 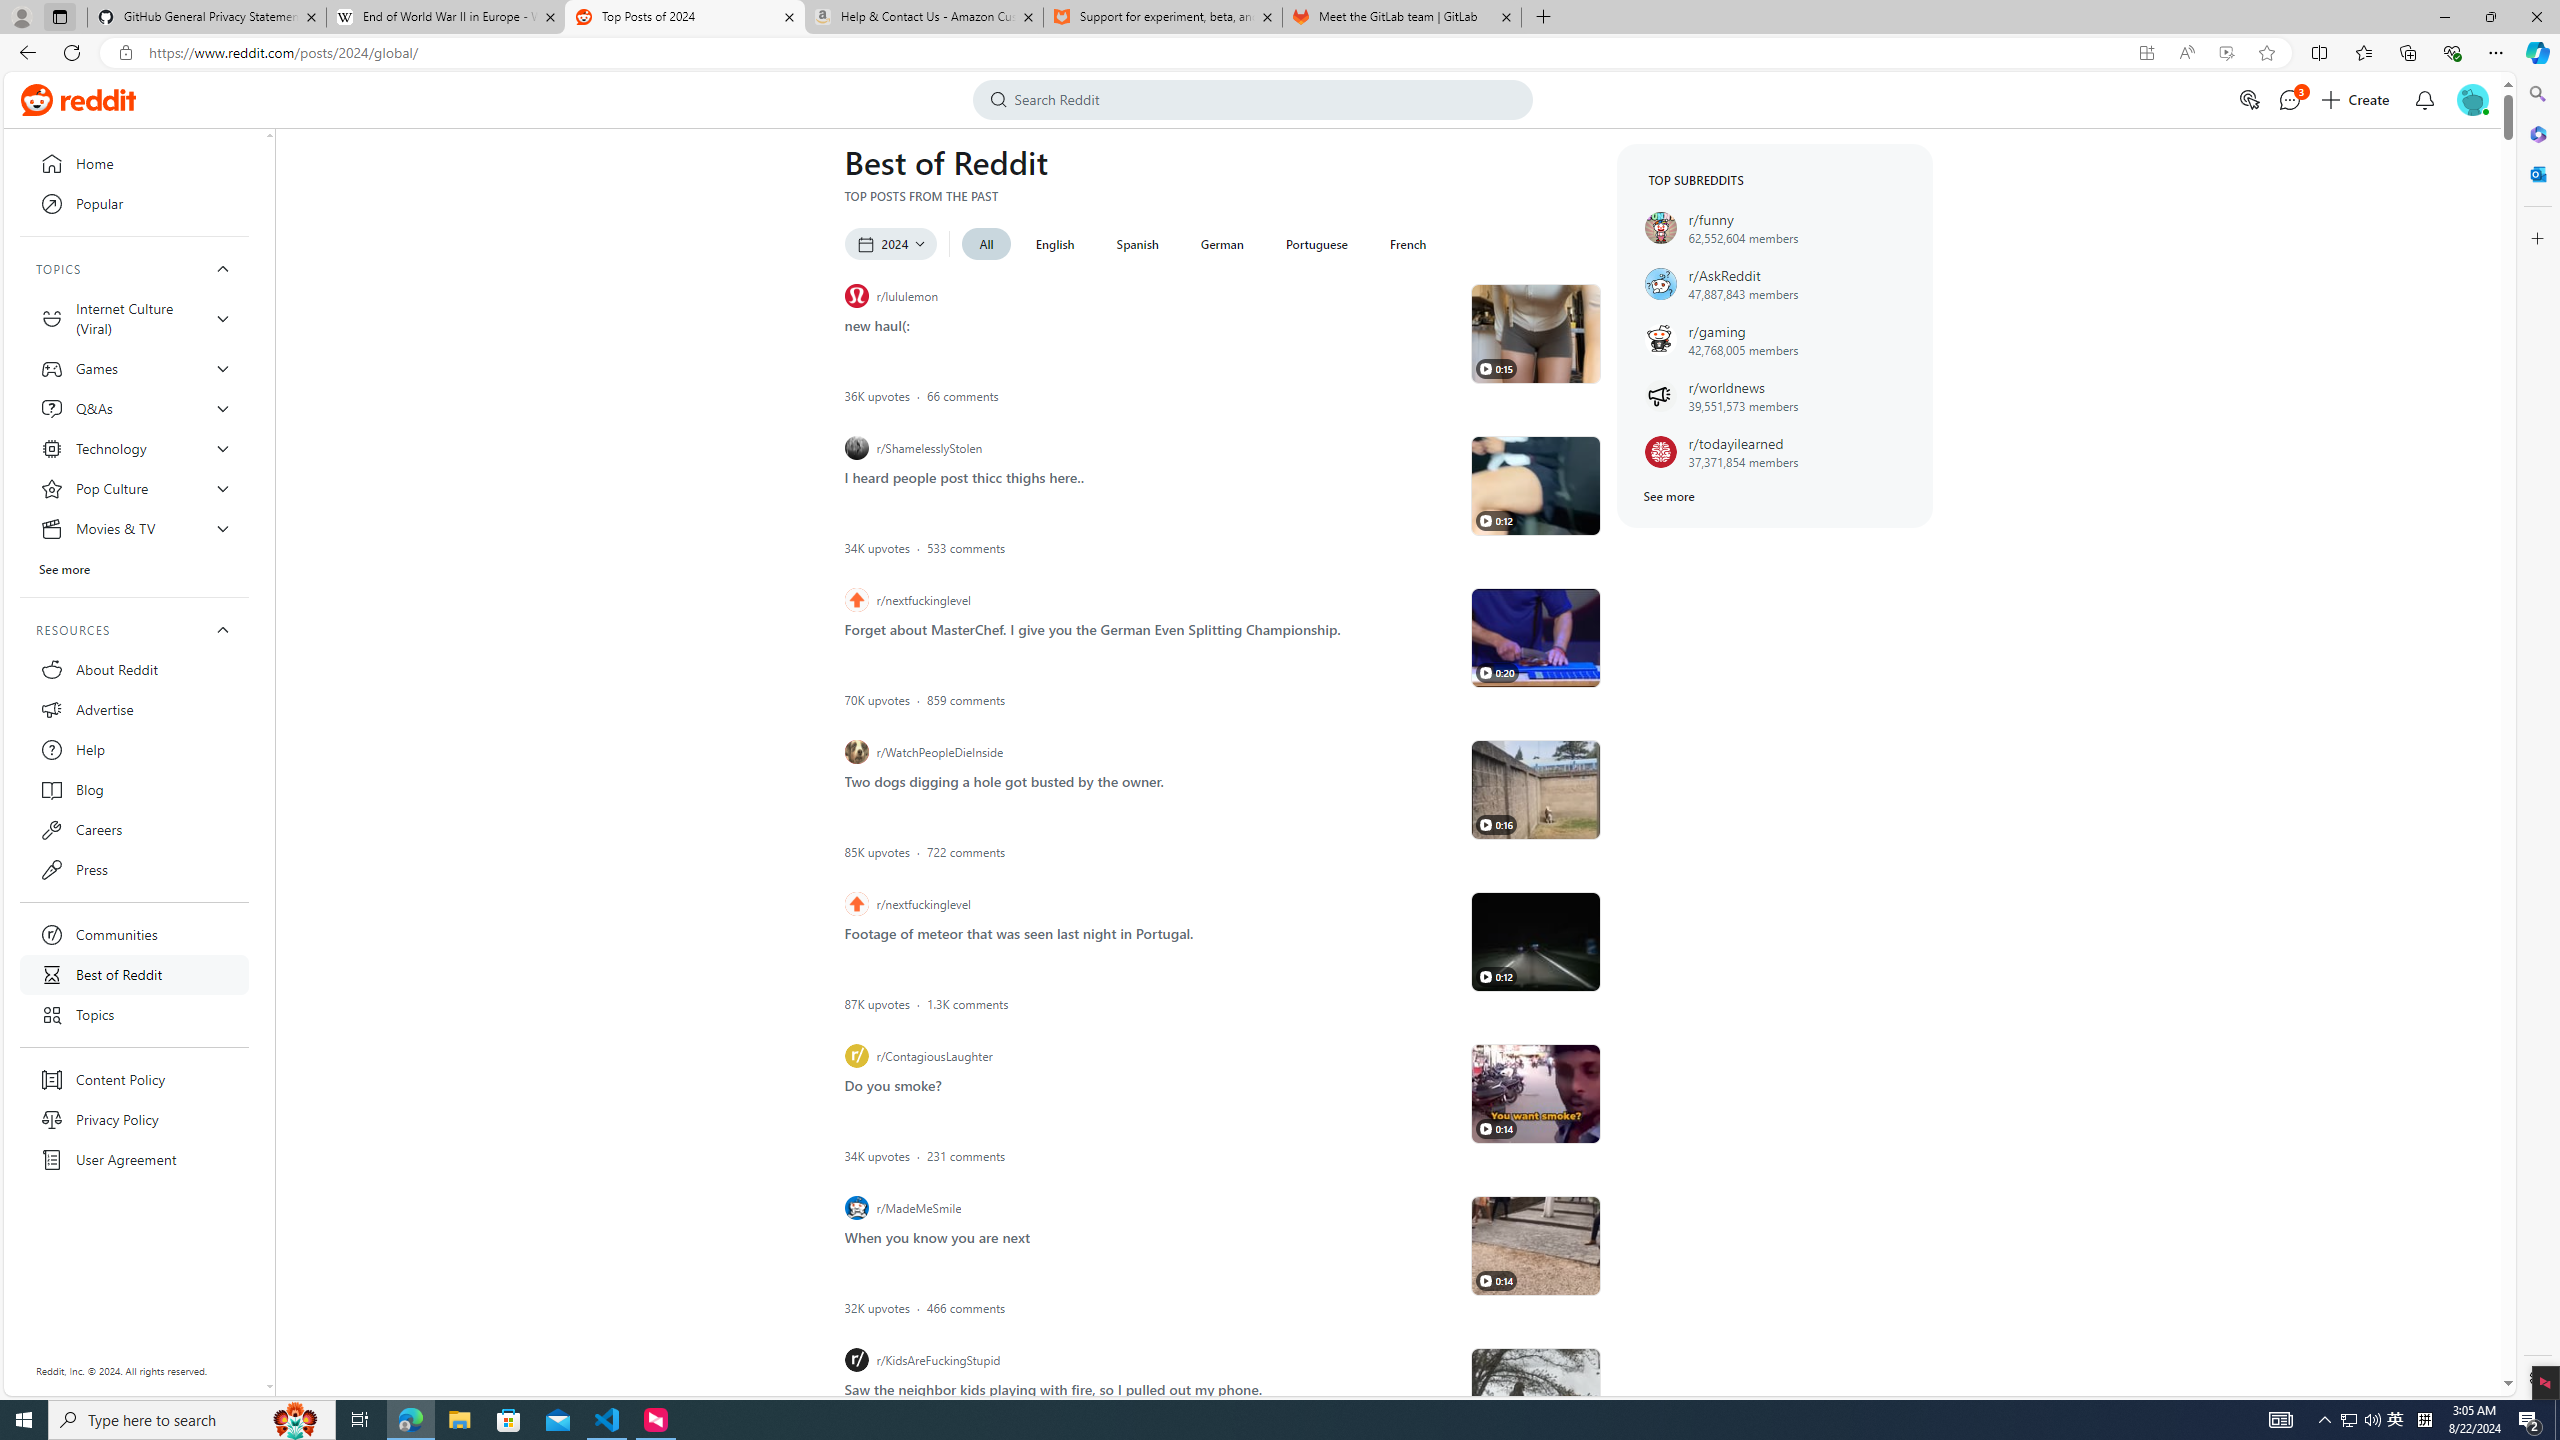 What do you see at coordinates (134, 1120) in the screenshot?
I see `Privacy Policy` at bounding box center [134, 1120].